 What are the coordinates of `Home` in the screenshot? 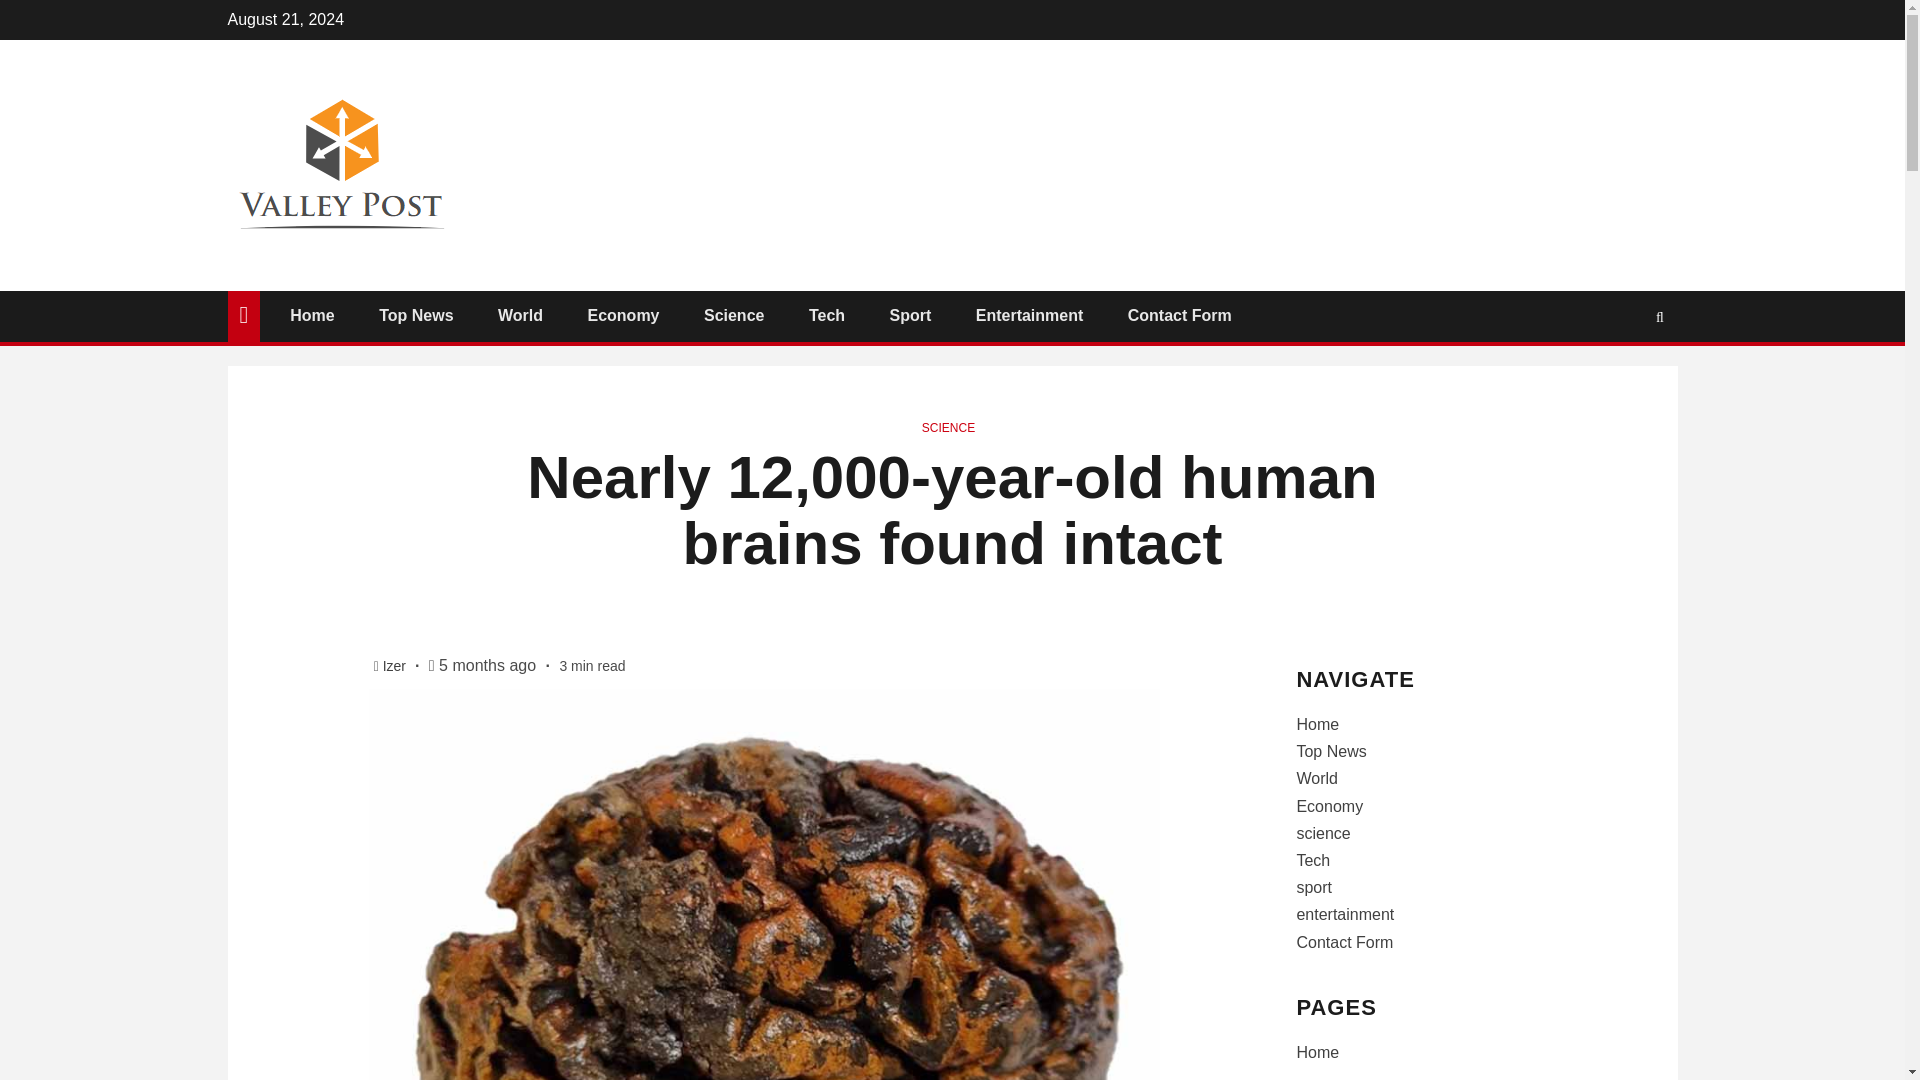 It's located at (312, 315).